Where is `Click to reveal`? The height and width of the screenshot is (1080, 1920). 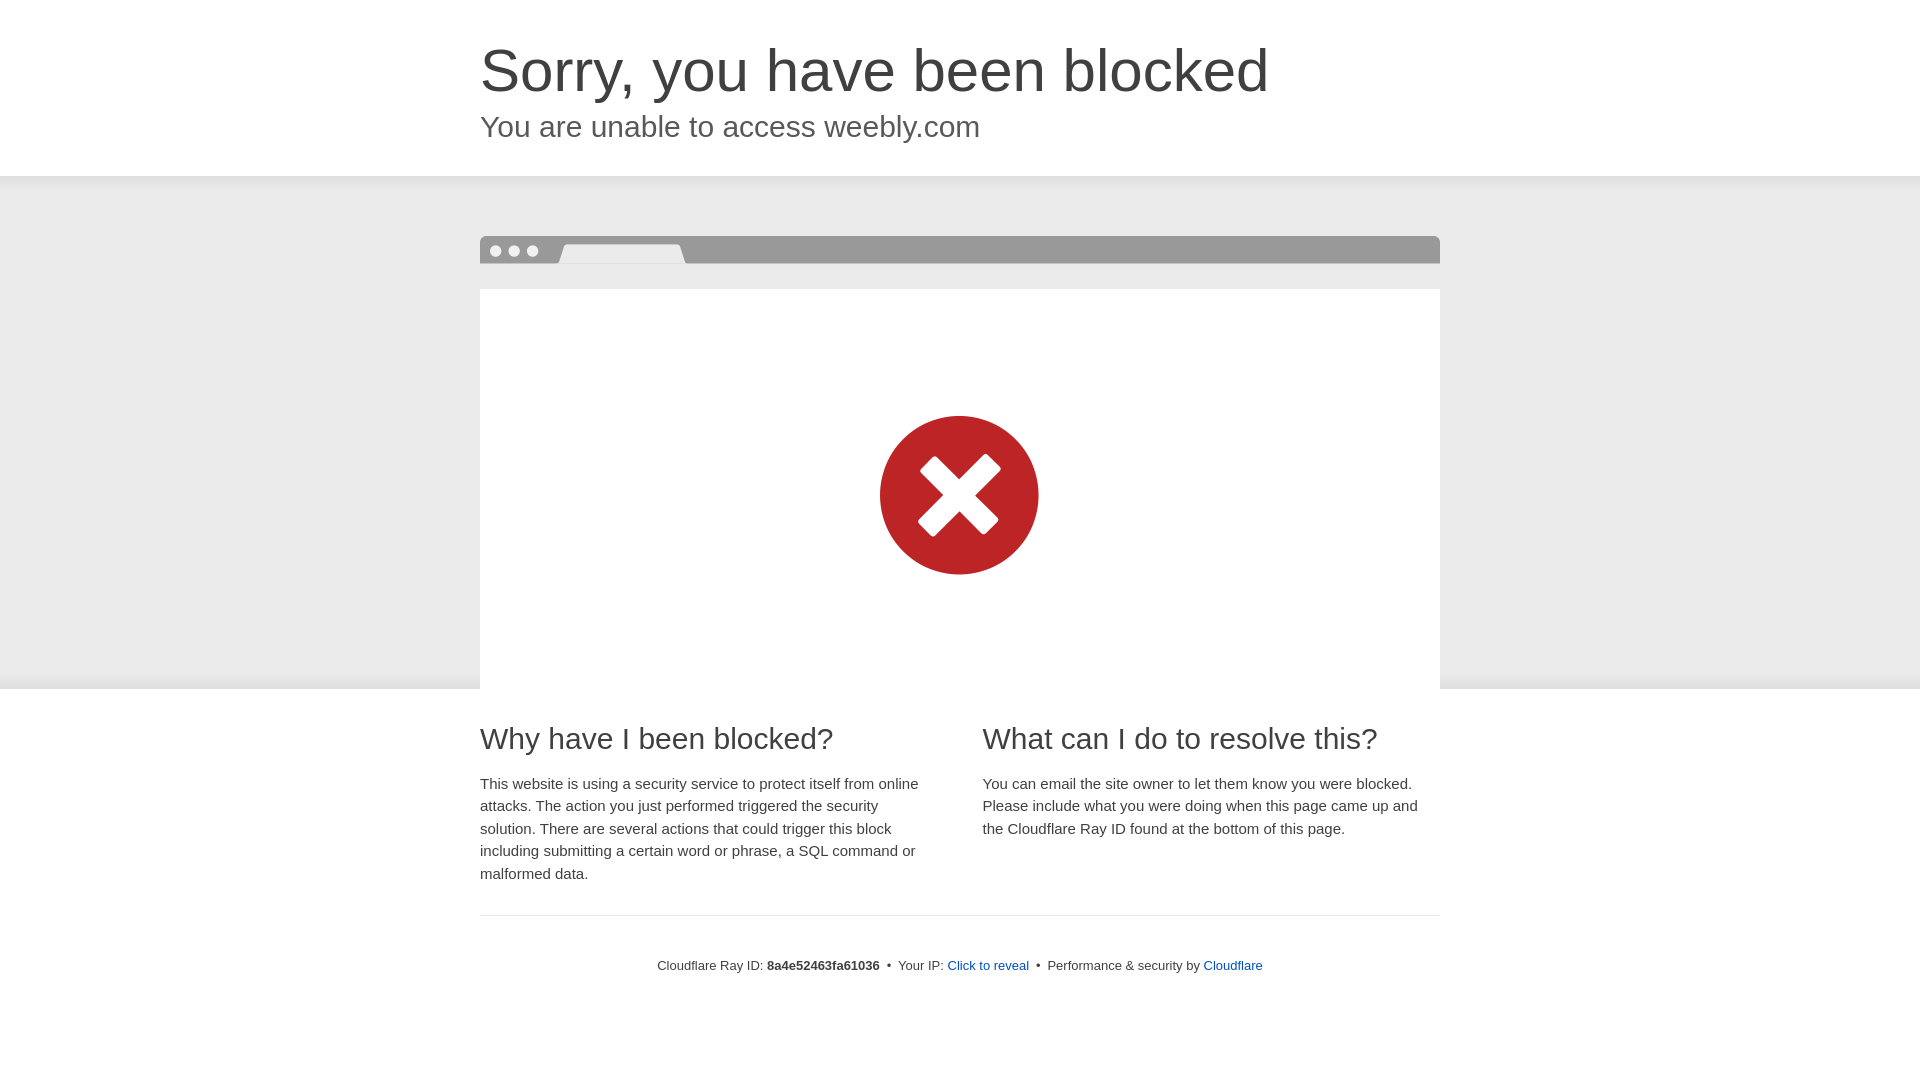 Click to reveal is located at coordinates (988, 966).